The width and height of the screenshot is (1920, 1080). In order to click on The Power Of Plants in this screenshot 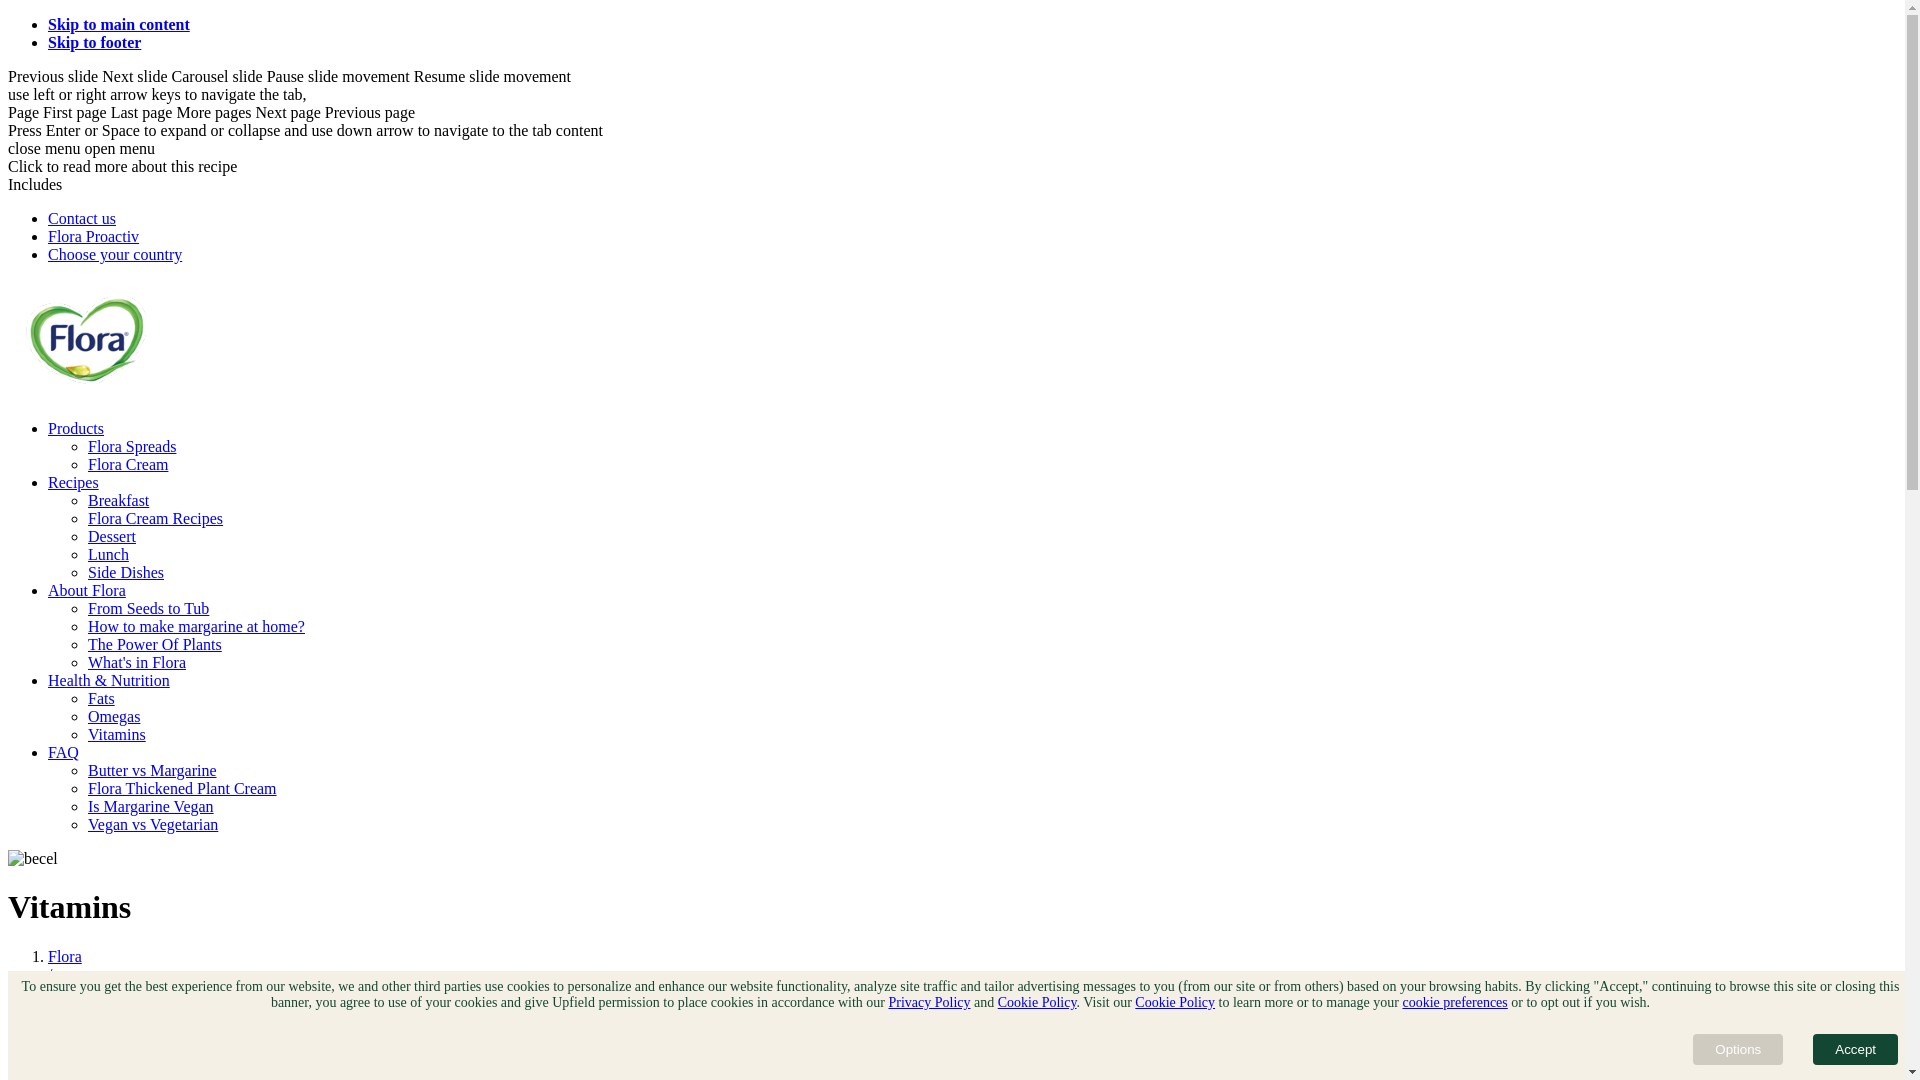, I will do `click(155, 644)`.